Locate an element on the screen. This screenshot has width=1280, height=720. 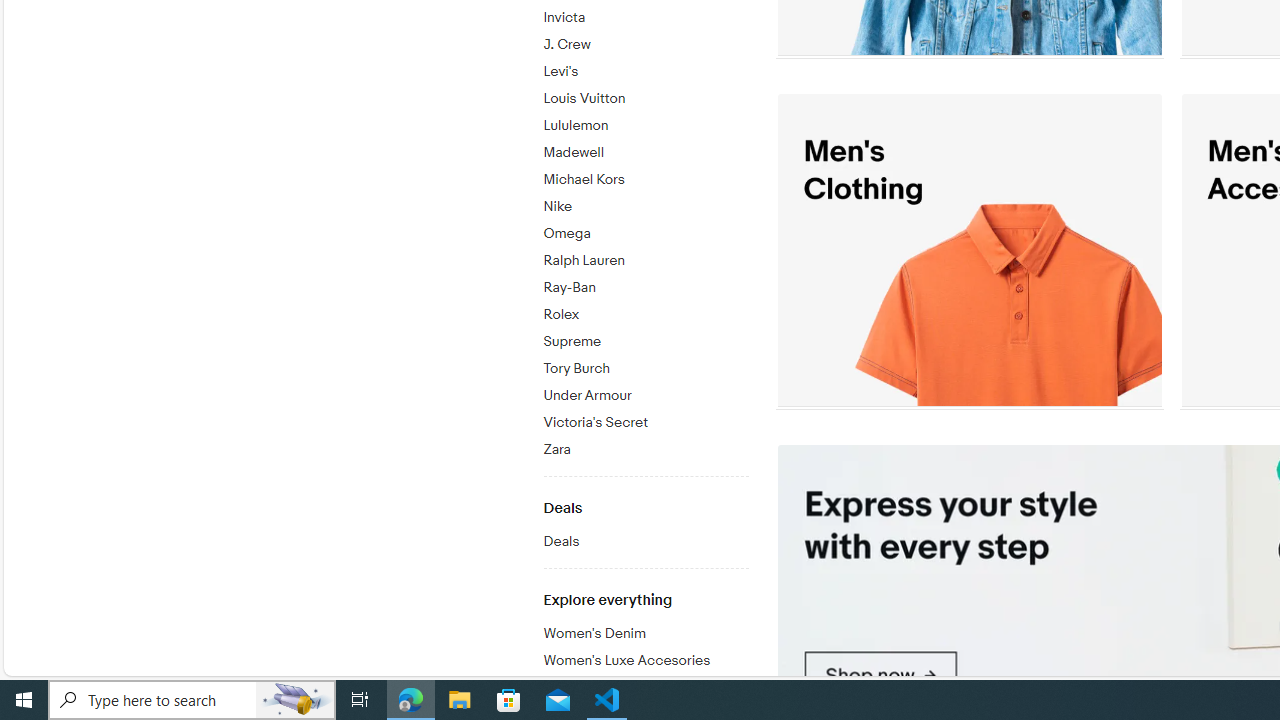
Ray-Ban is located at coordinates (645, 288).